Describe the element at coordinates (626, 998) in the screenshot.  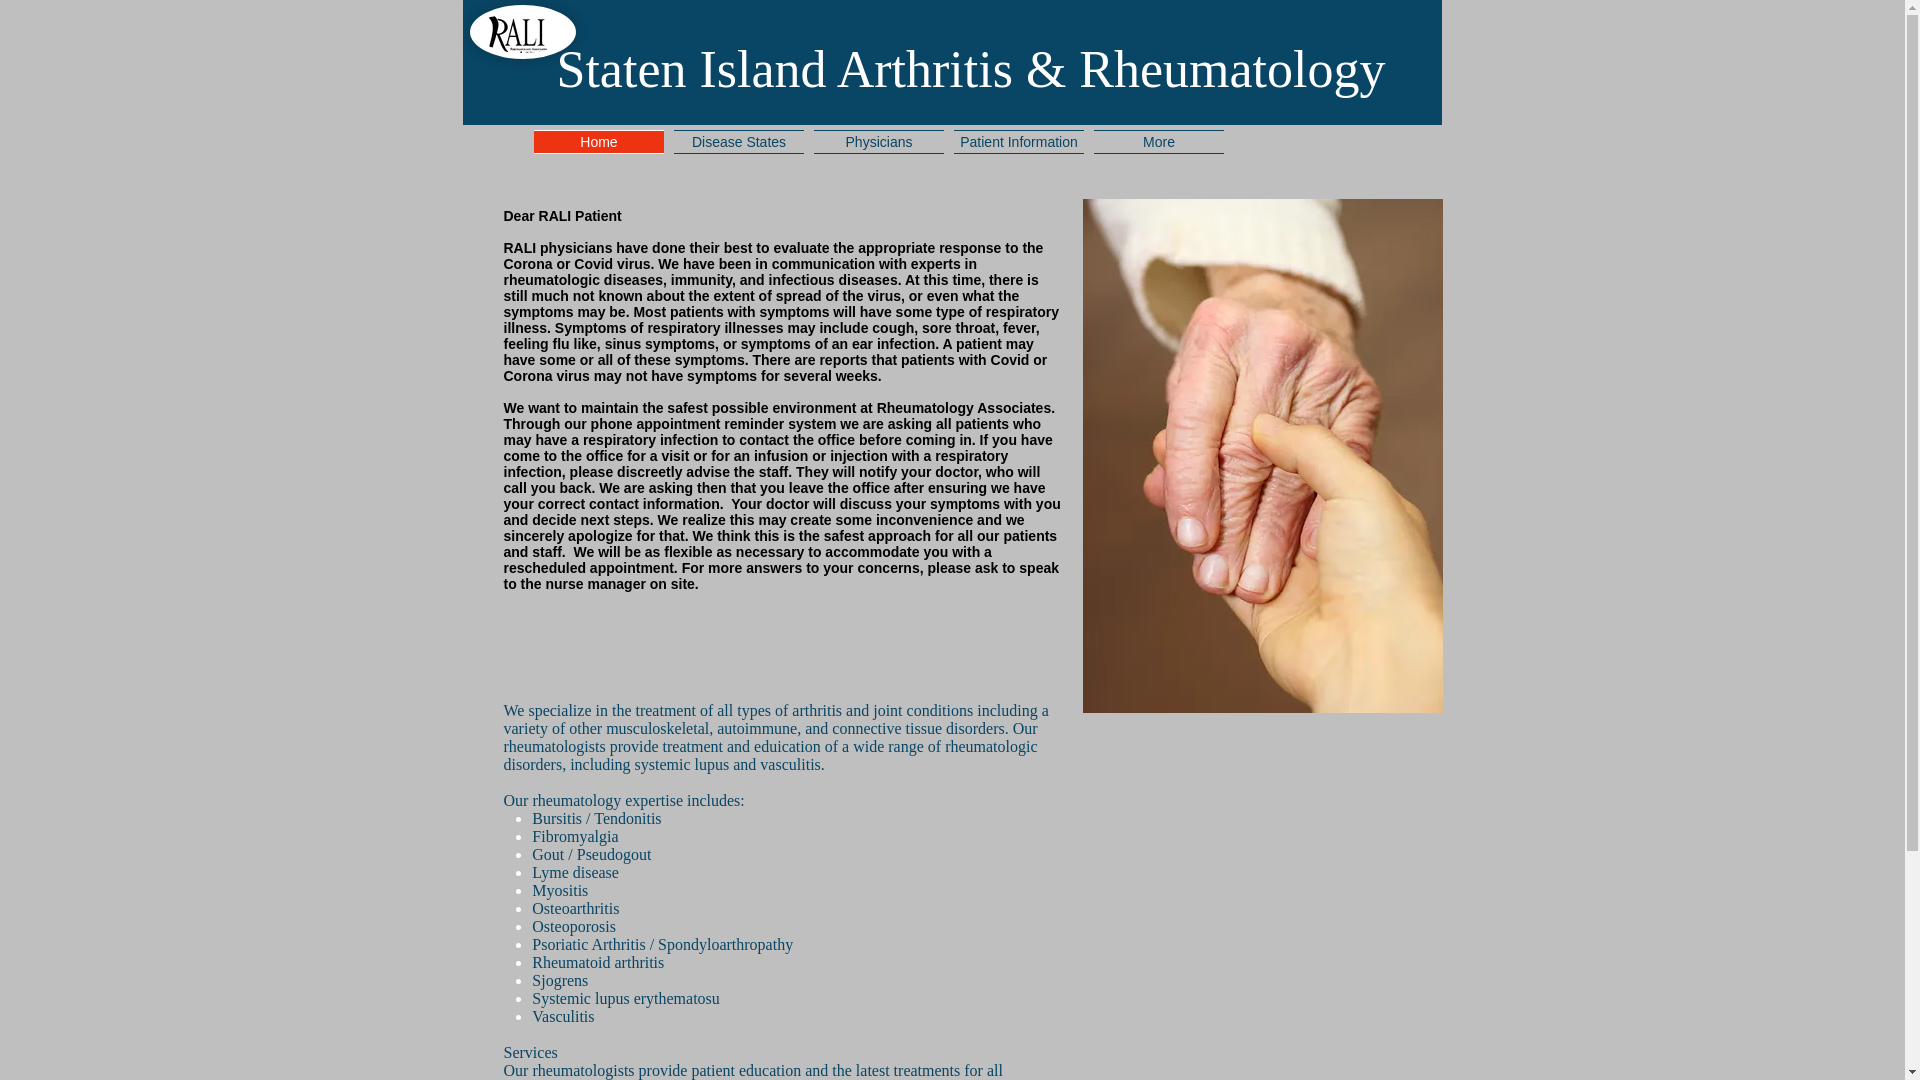
I see `Systemic lupus erythematosu` at that location.